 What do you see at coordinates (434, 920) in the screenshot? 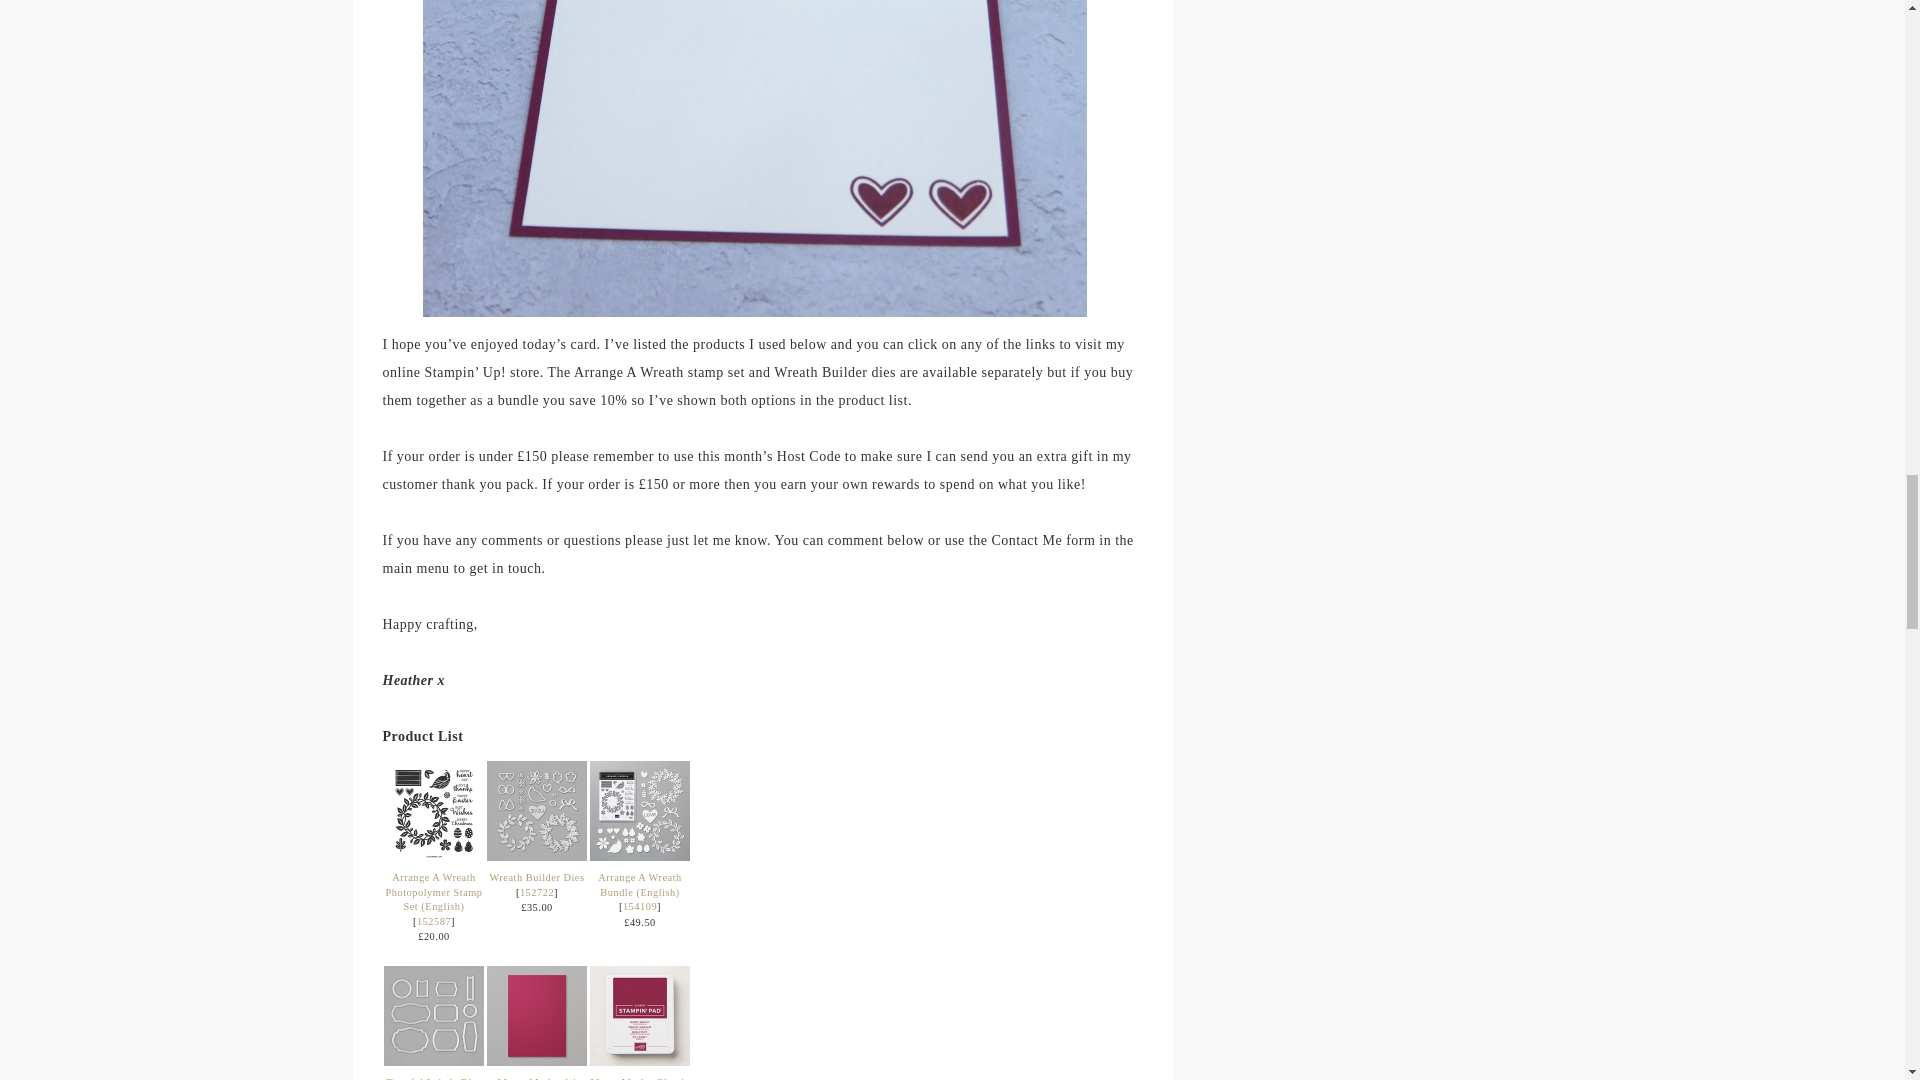
I see `152587` at bounding box center [434, 920].